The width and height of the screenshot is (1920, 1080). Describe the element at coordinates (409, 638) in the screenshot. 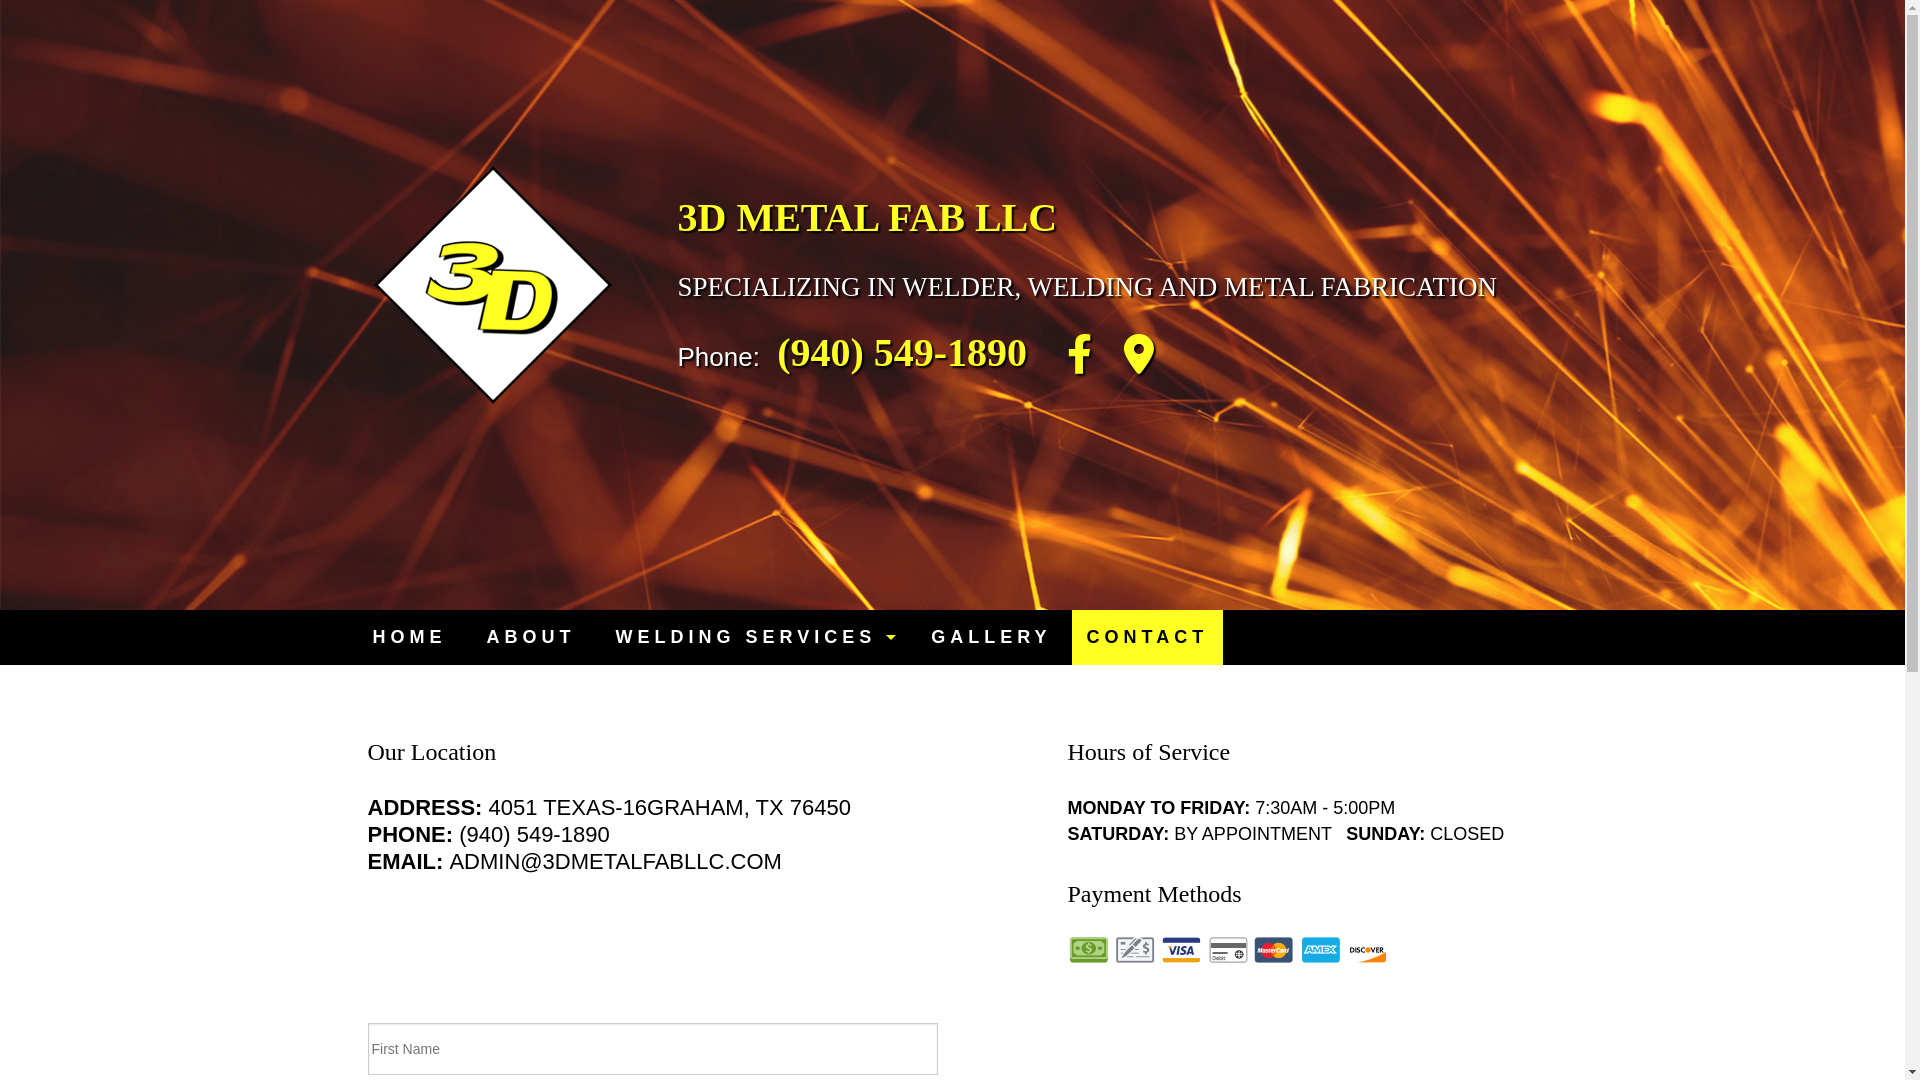

I see `HOME` at that location.